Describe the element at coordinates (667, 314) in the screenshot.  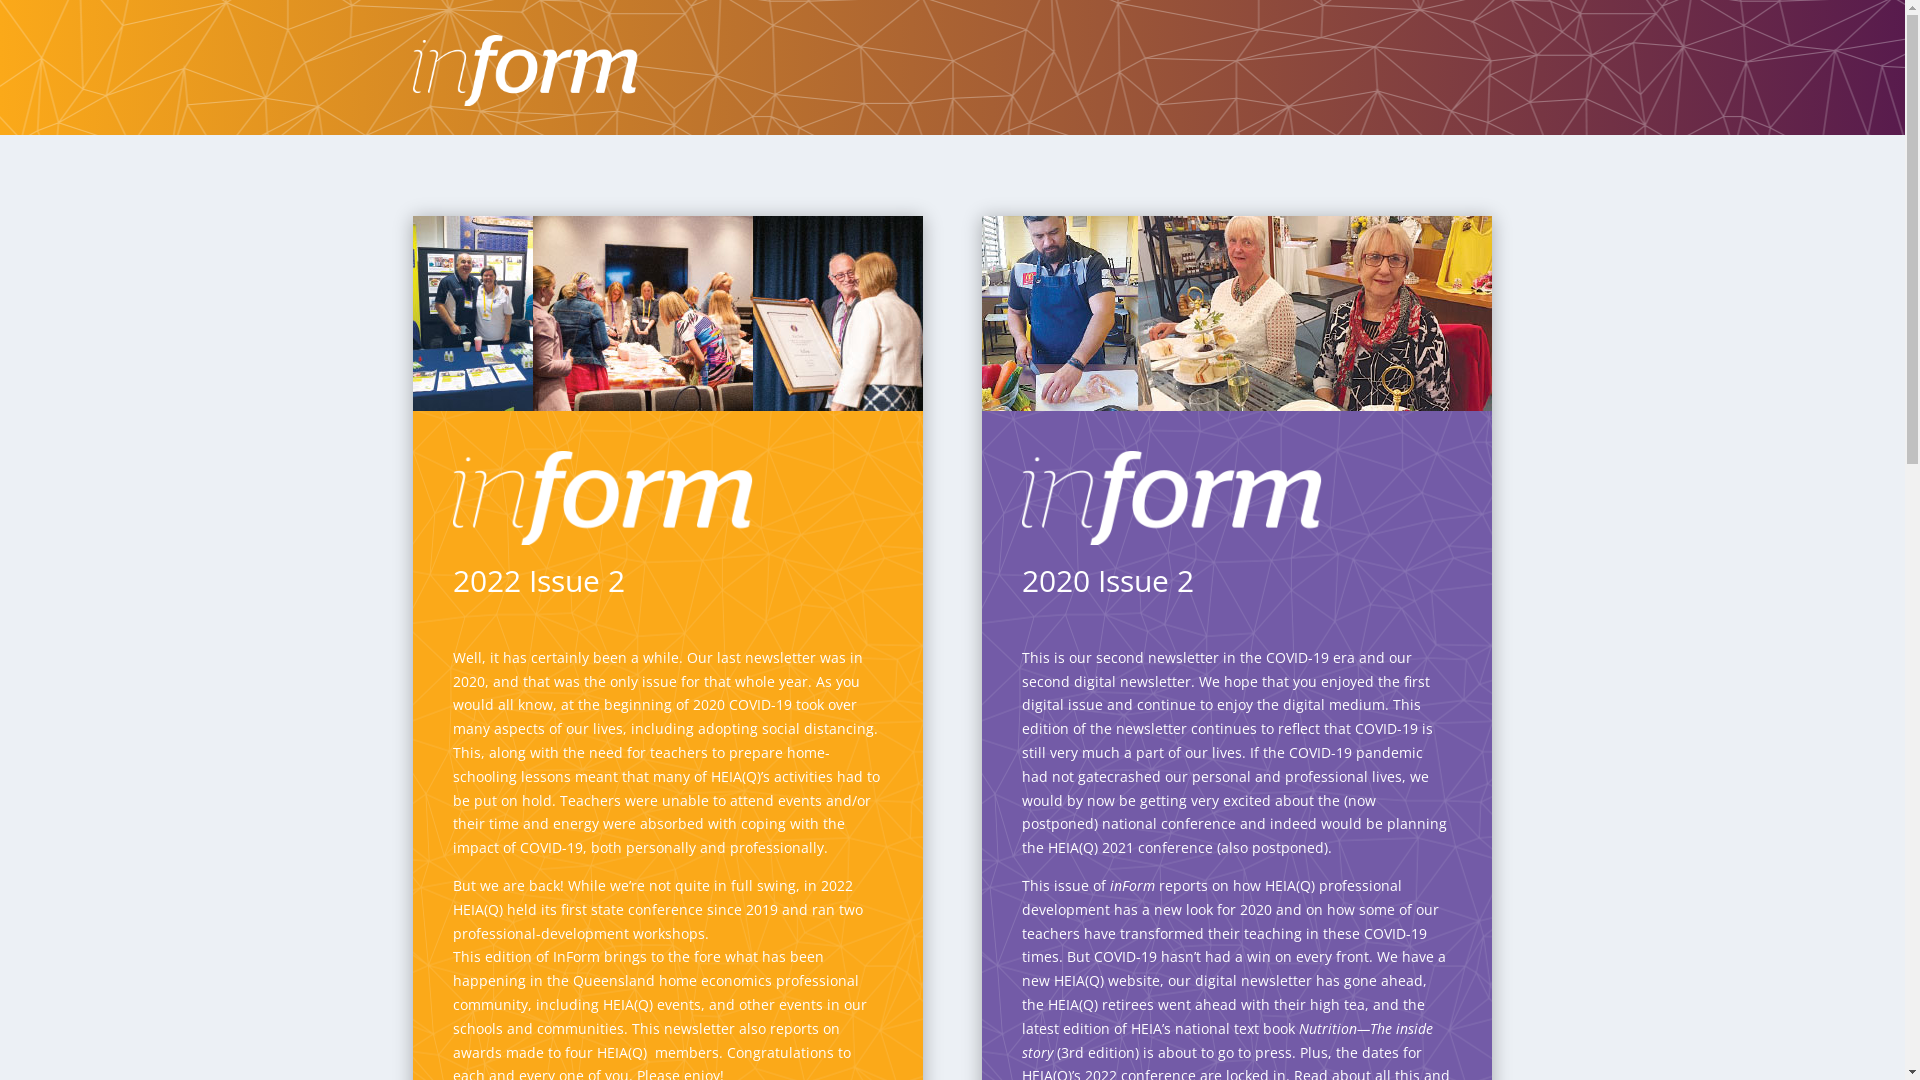
I see `COVER-2022-02` at that location.